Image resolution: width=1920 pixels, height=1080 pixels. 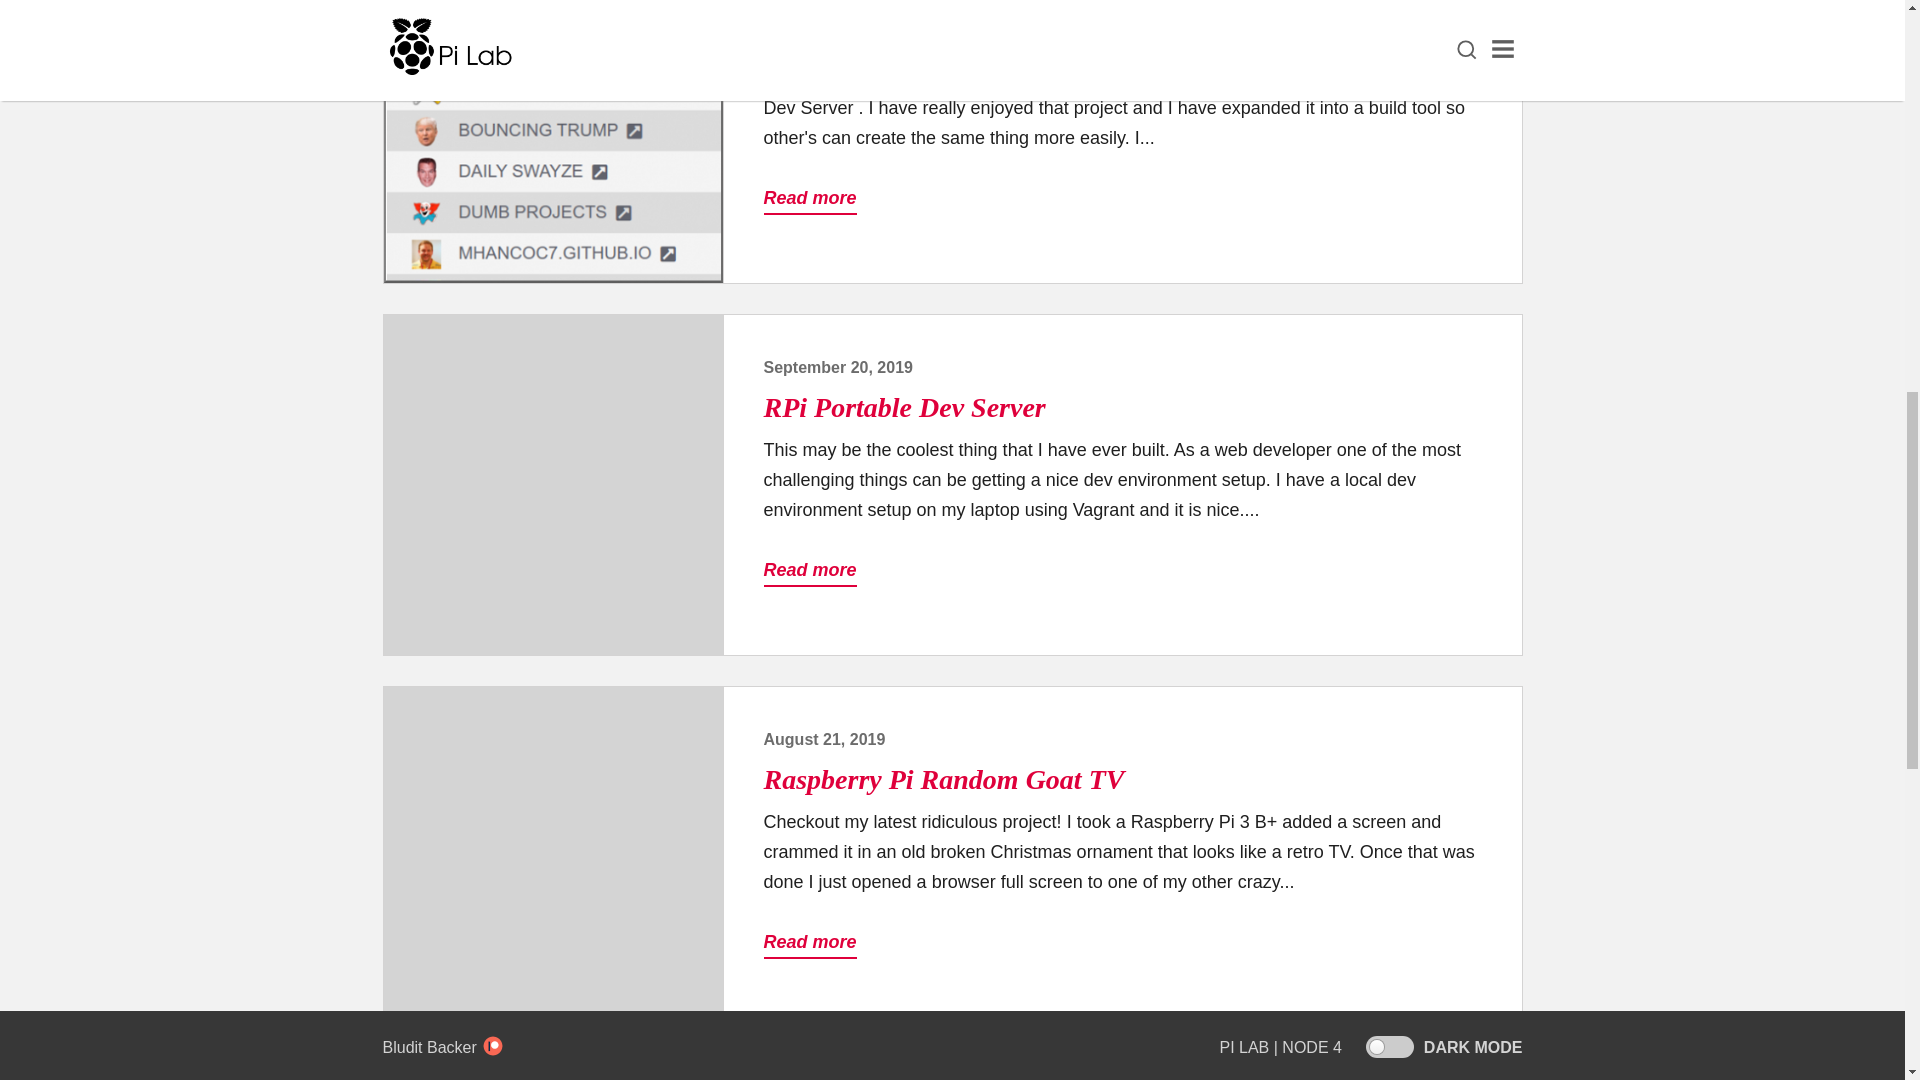 I want to click on Continue reading RPi Portable Dev Server, so click(x=554, y=484).